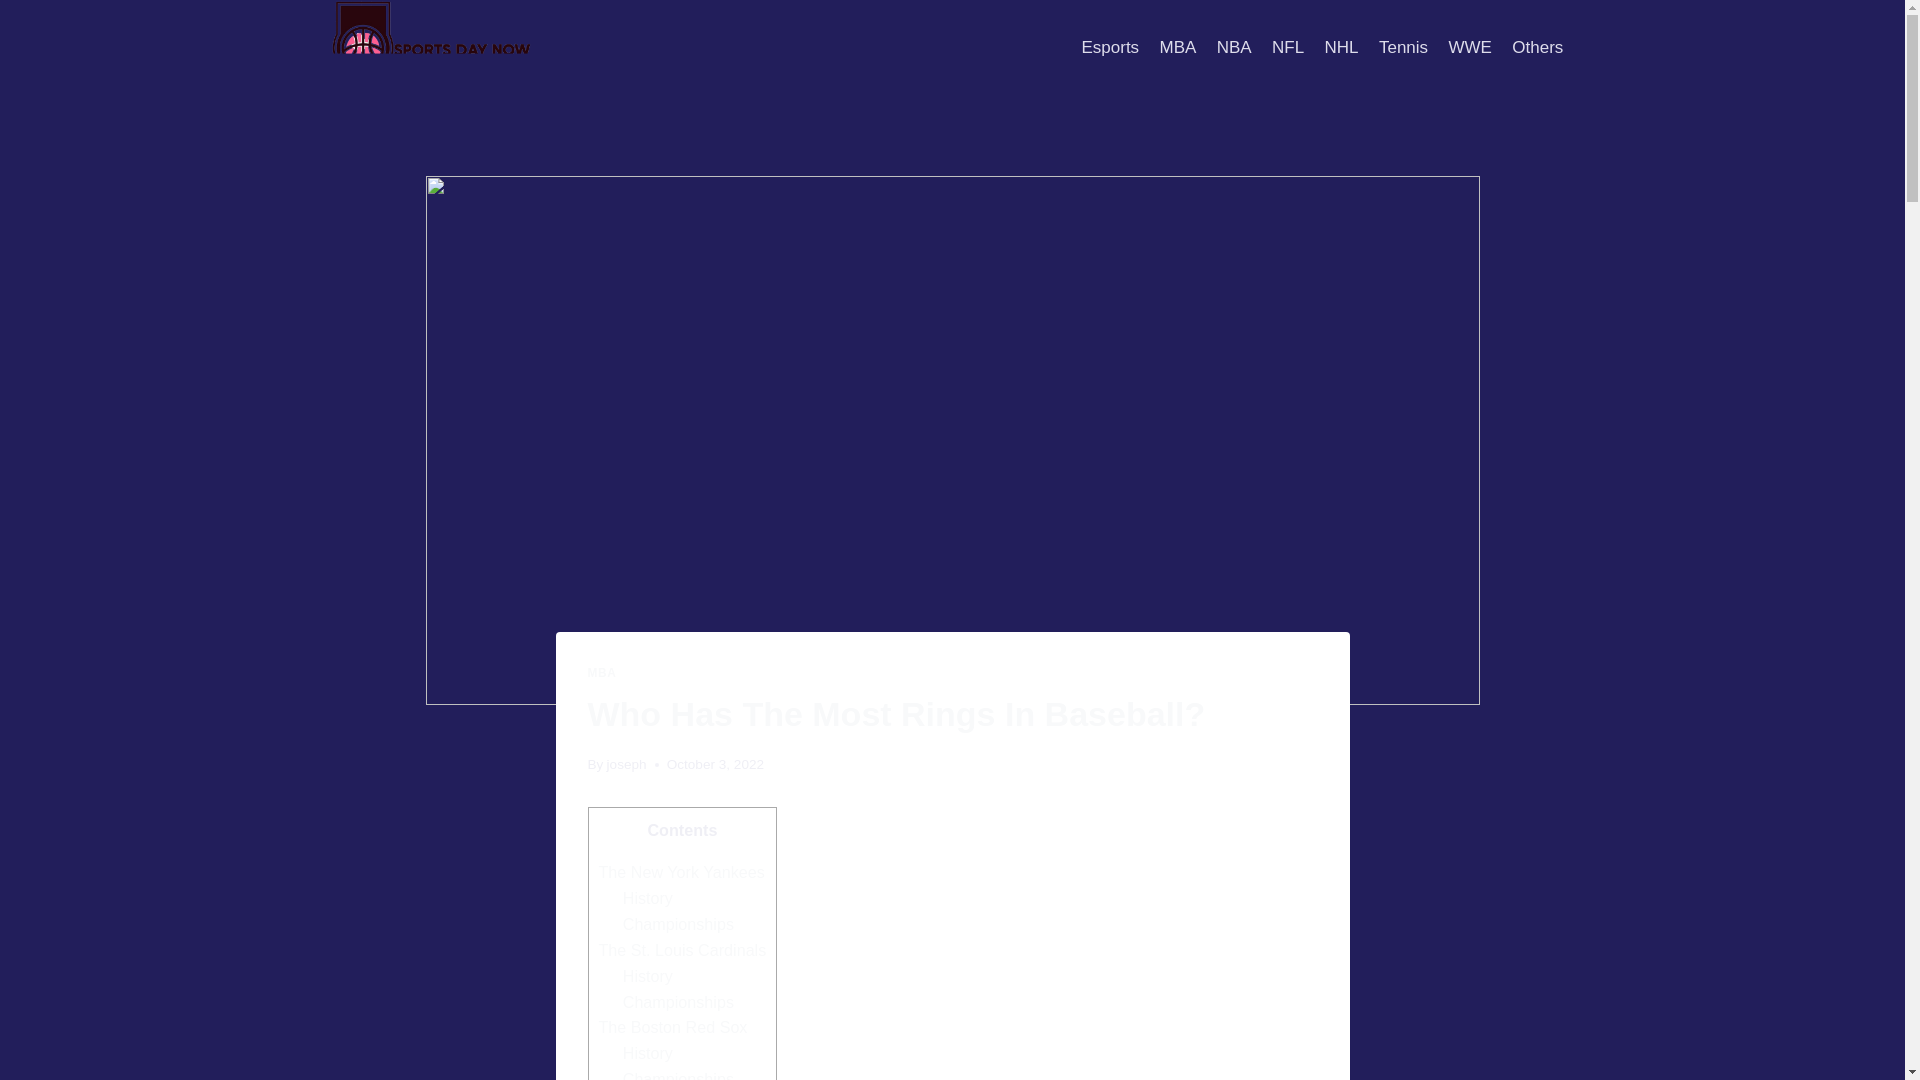 The height and width of the screenshot is (1080, 1920). What do you see at coordinates (1340, 48) in the screenshot?
I see `NHL` at bounding box center [1340, 48].